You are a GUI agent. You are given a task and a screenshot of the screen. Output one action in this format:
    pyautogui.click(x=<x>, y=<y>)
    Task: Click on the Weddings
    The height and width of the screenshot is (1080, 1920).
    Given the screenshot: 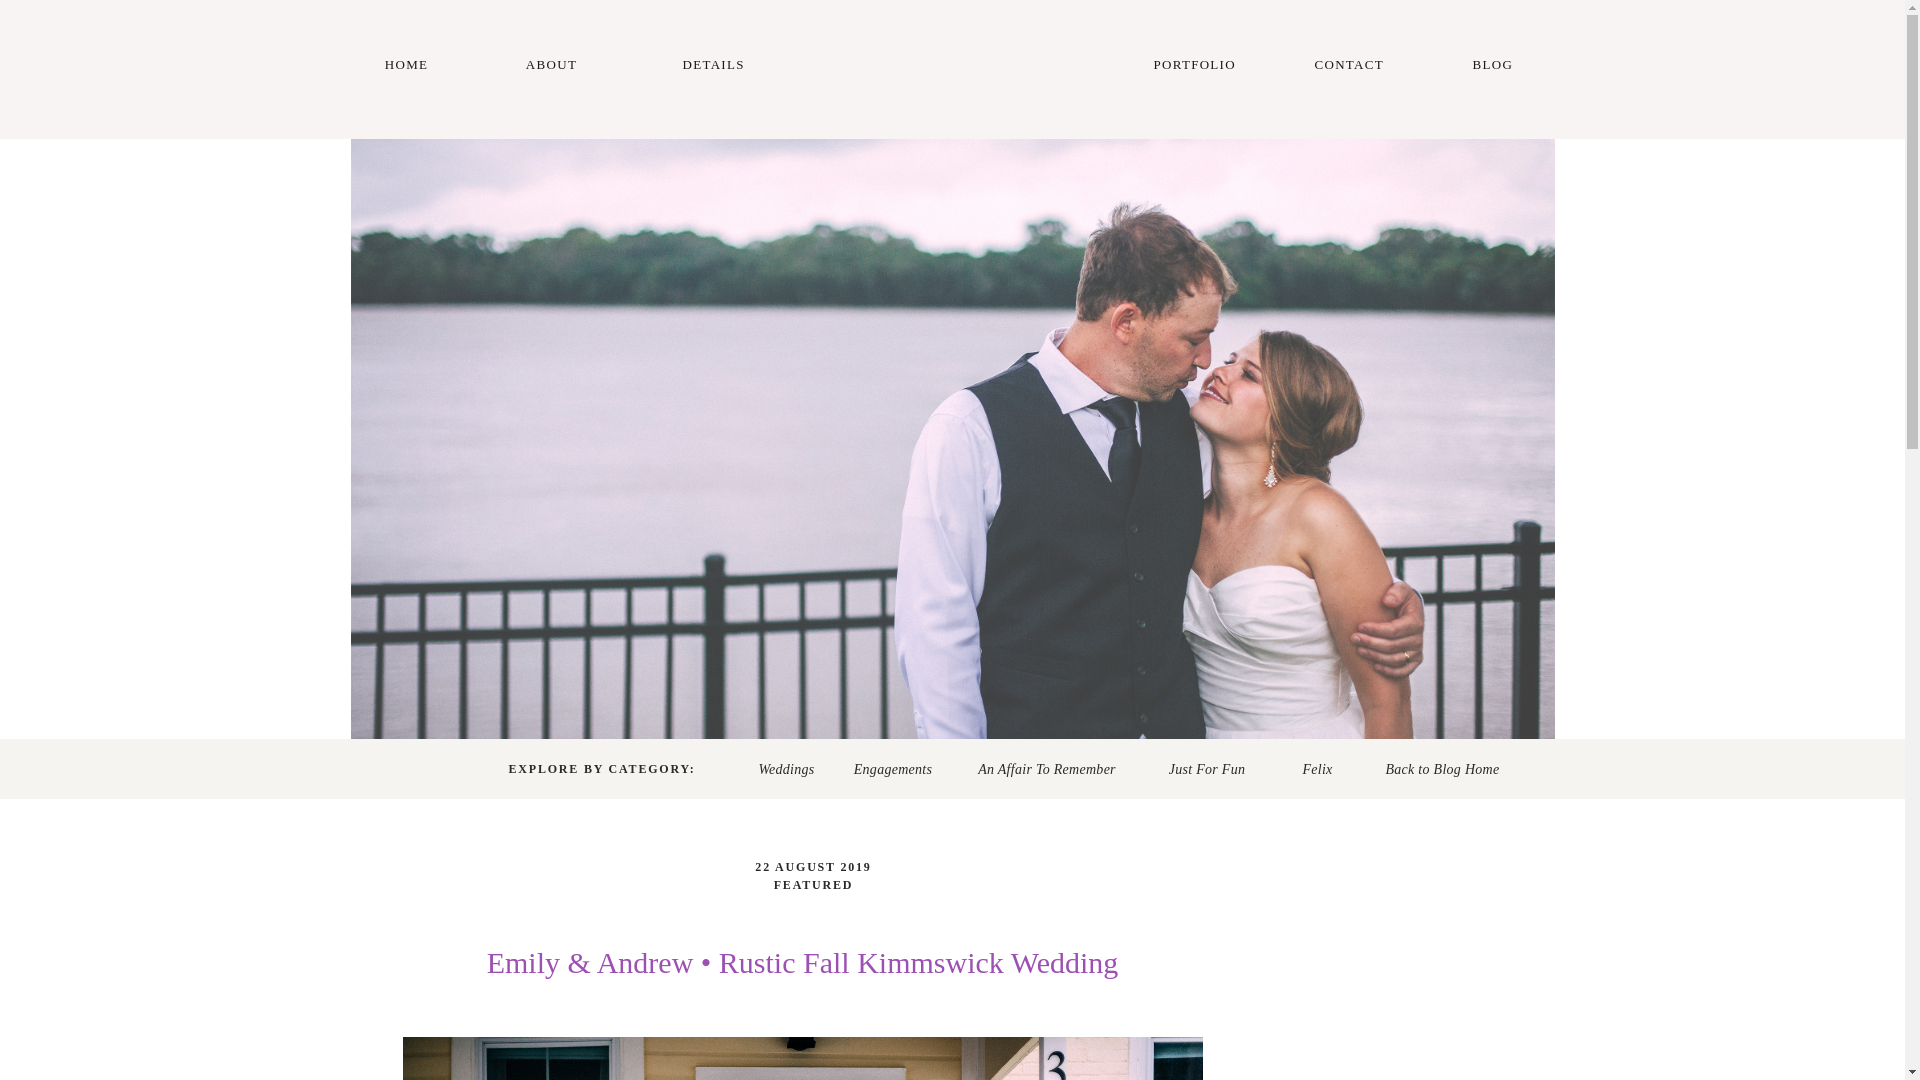 What is the action you would take?
    pyautogui.click(x=786, y=769)
    